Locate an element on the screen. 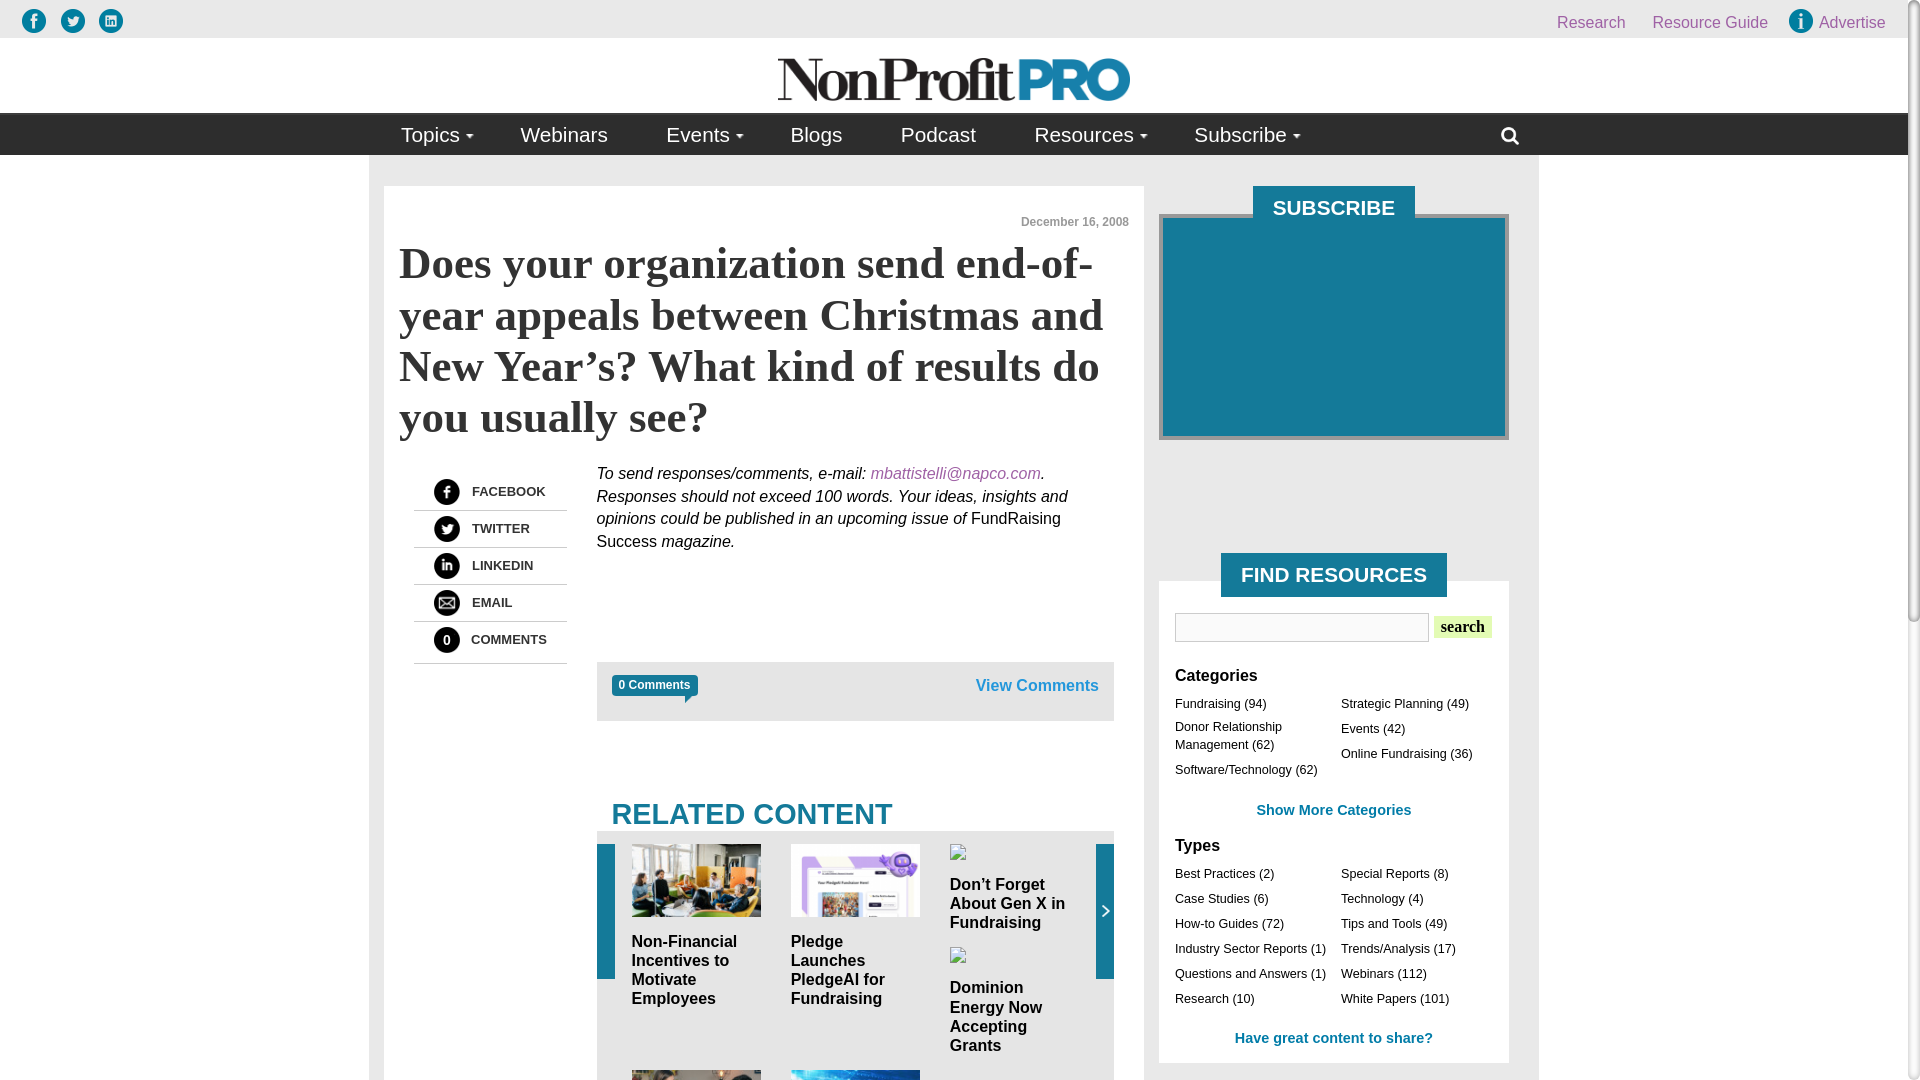 The height and width of the screenshot is (1080, 1920). Advertise is located at coordinates (1840, 22).